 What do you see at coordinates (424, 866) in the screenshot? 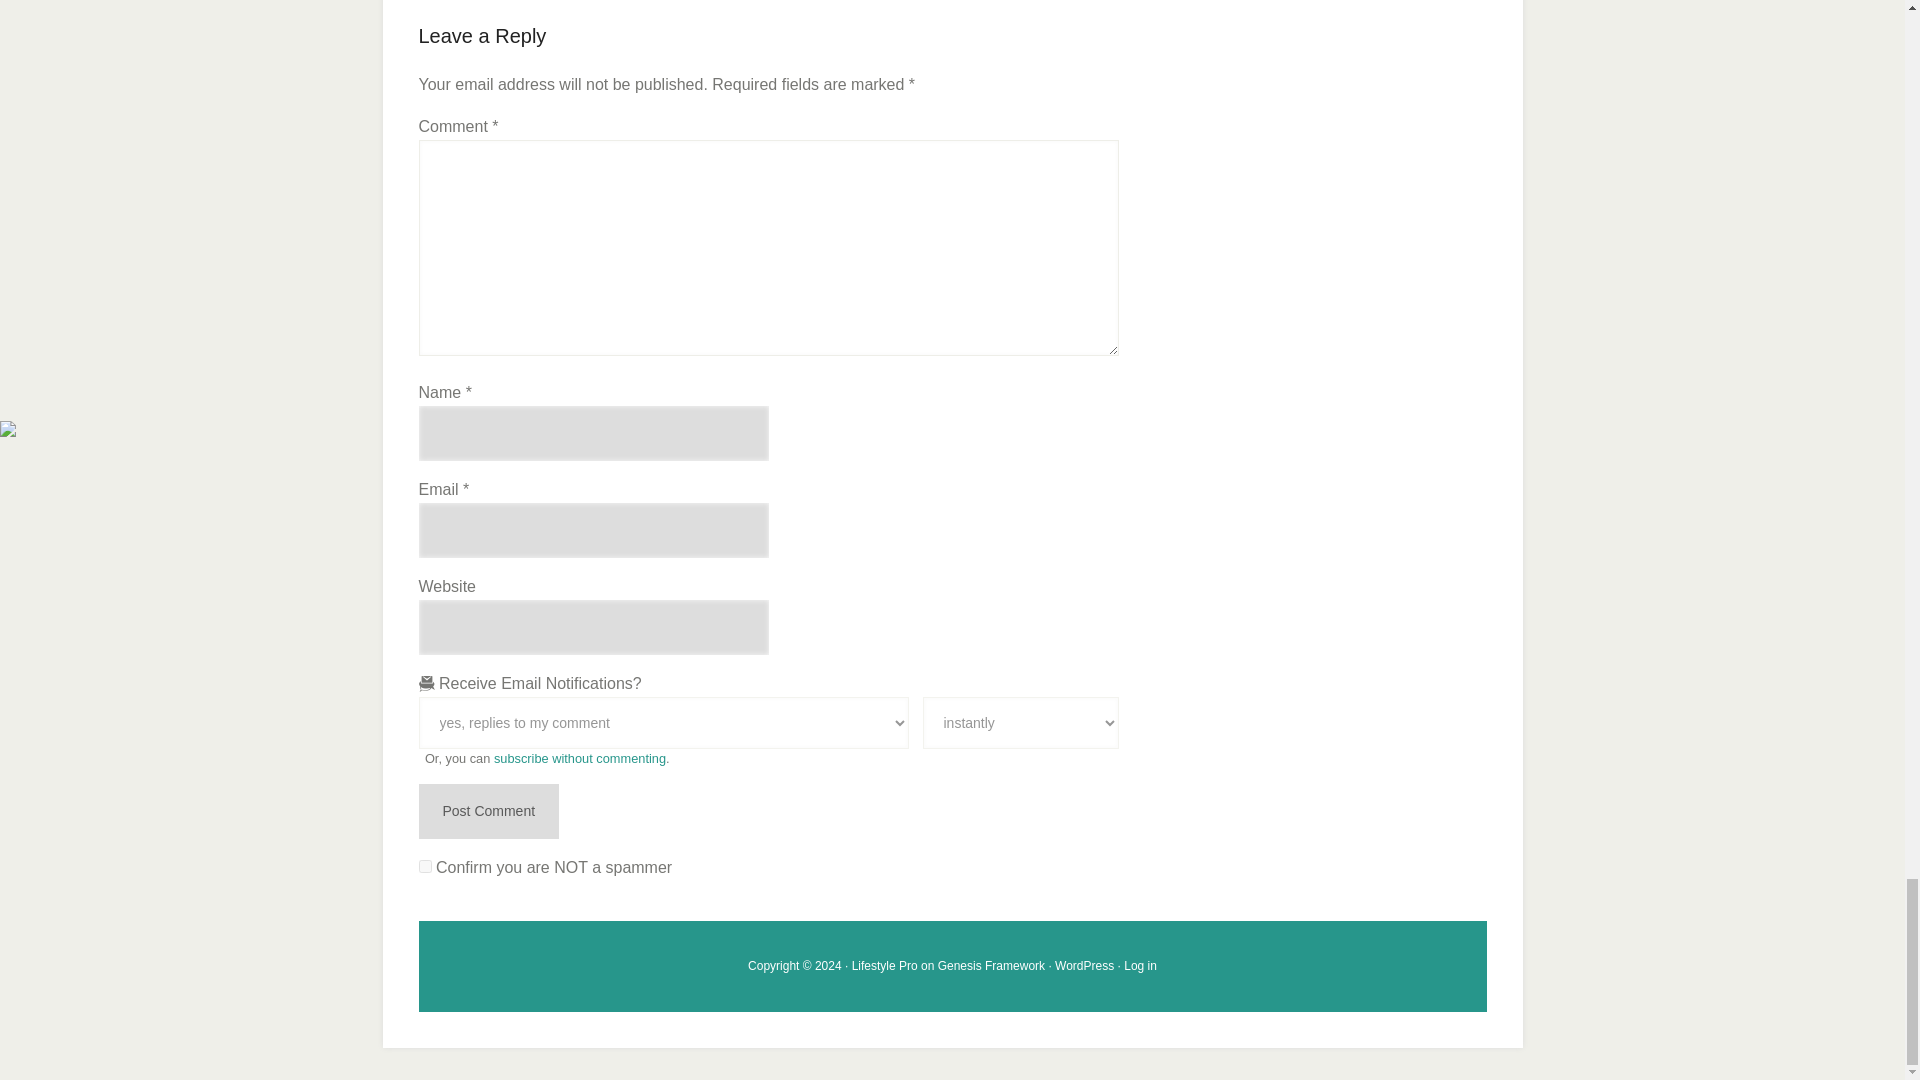
I see `on` at bounding box center [424, 866].